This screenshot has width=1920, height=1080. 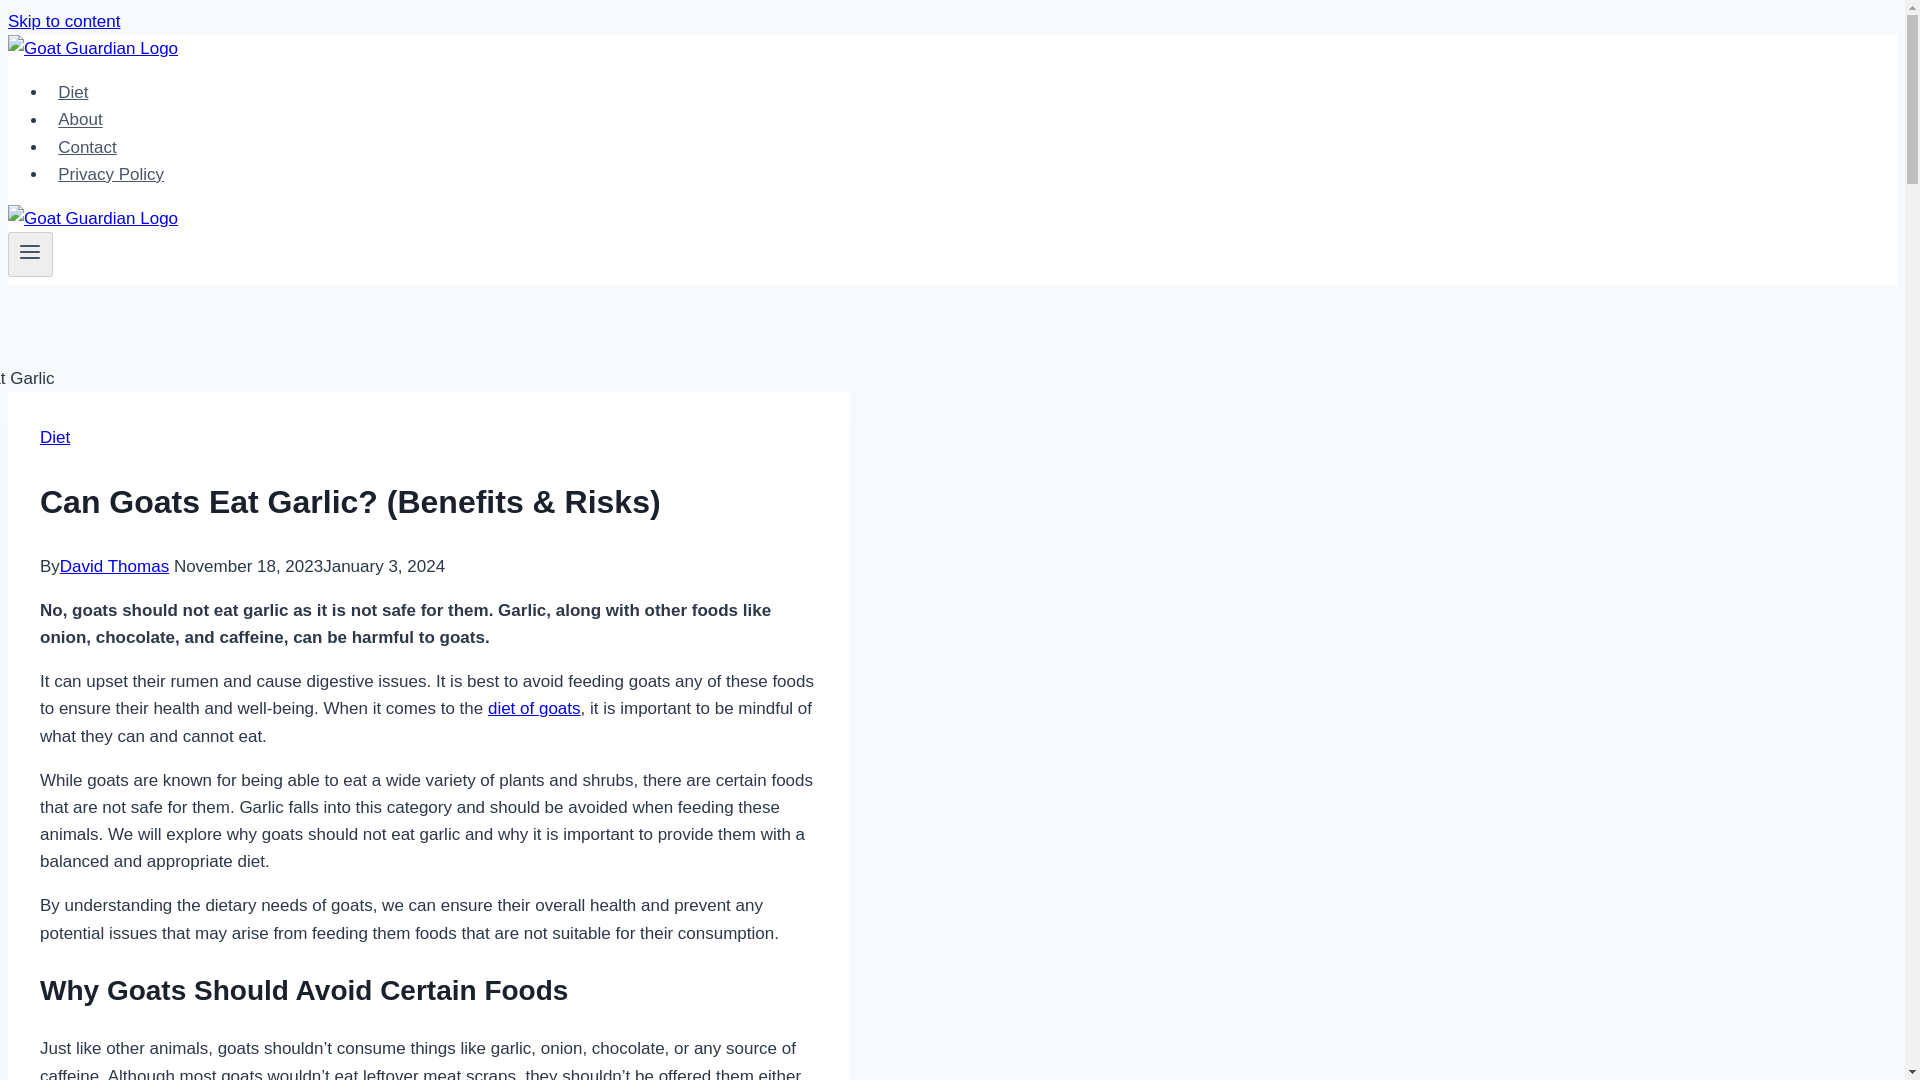 What do you see at coordinates (54, 437) in the screenshot?
I see `Diet` at bounding box center [54, 437].